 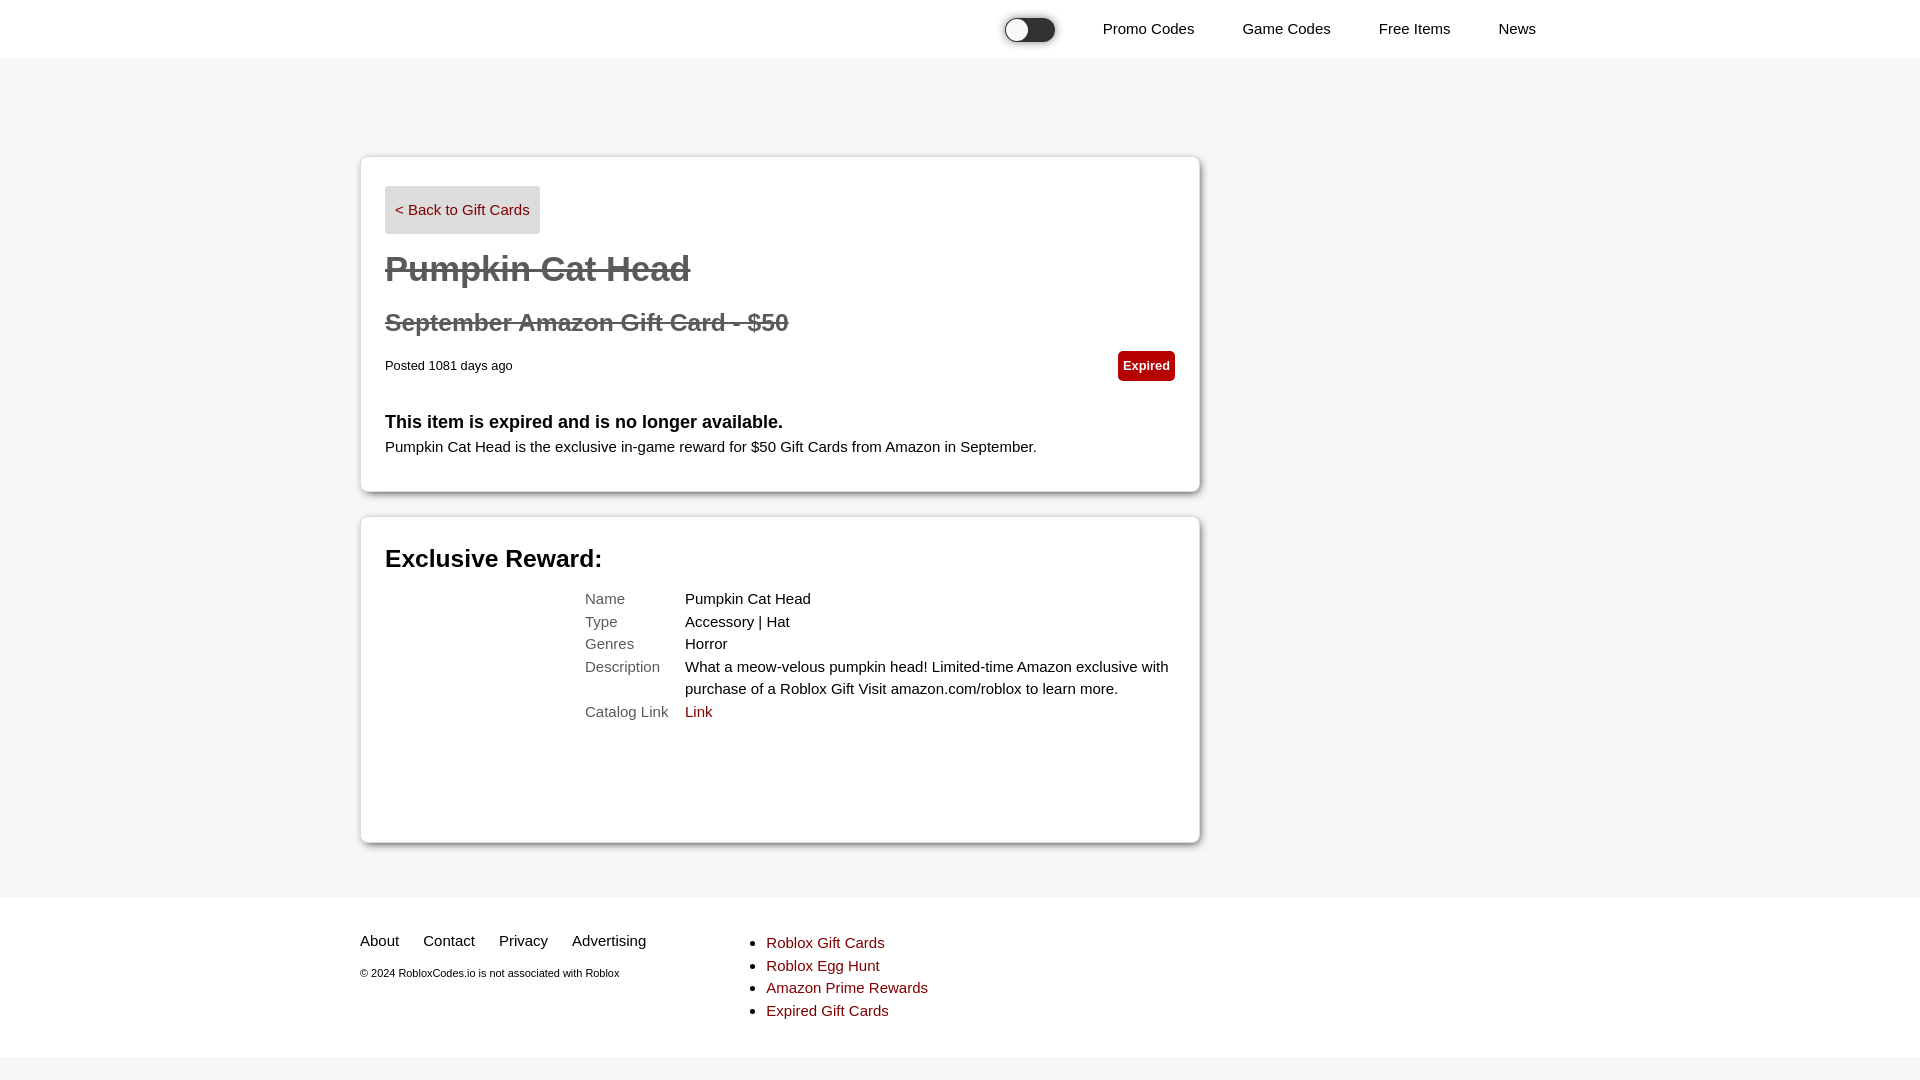 I want to click on Roblox Promo Codes, so click(x=1149, y=30).